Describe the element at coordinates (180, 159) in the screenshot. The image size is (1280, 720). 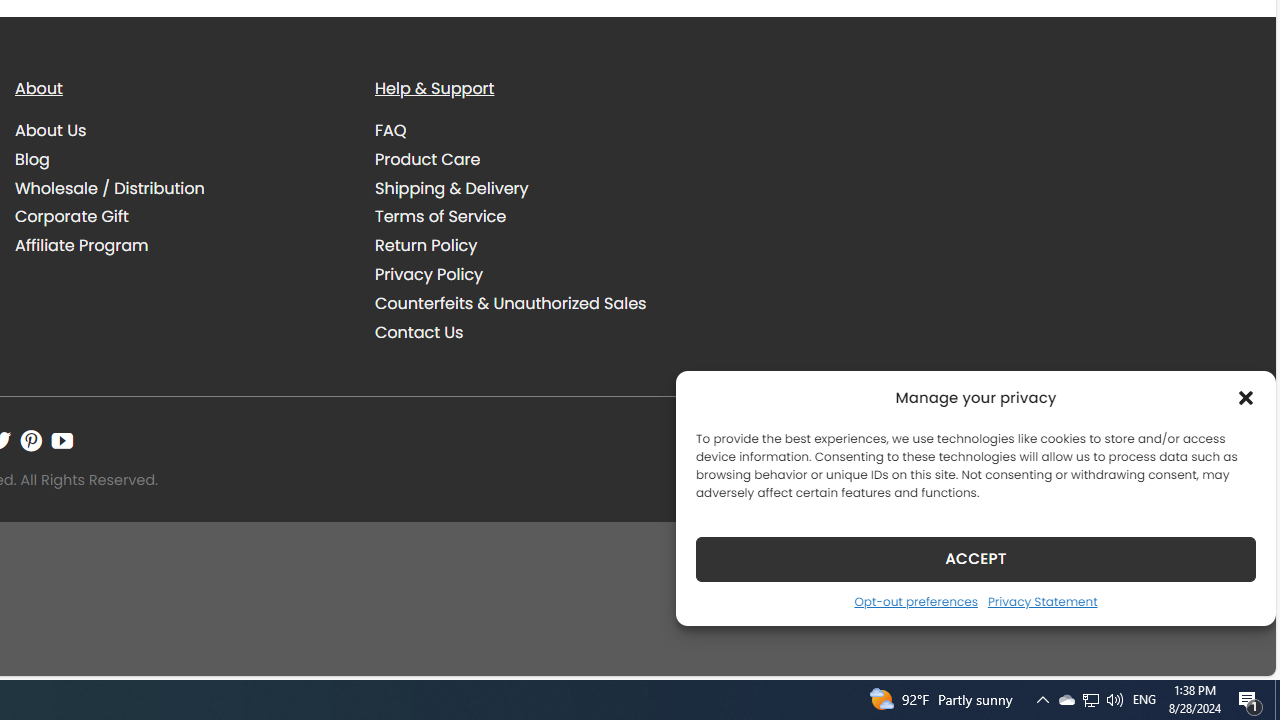
I see `Blog` at that location.